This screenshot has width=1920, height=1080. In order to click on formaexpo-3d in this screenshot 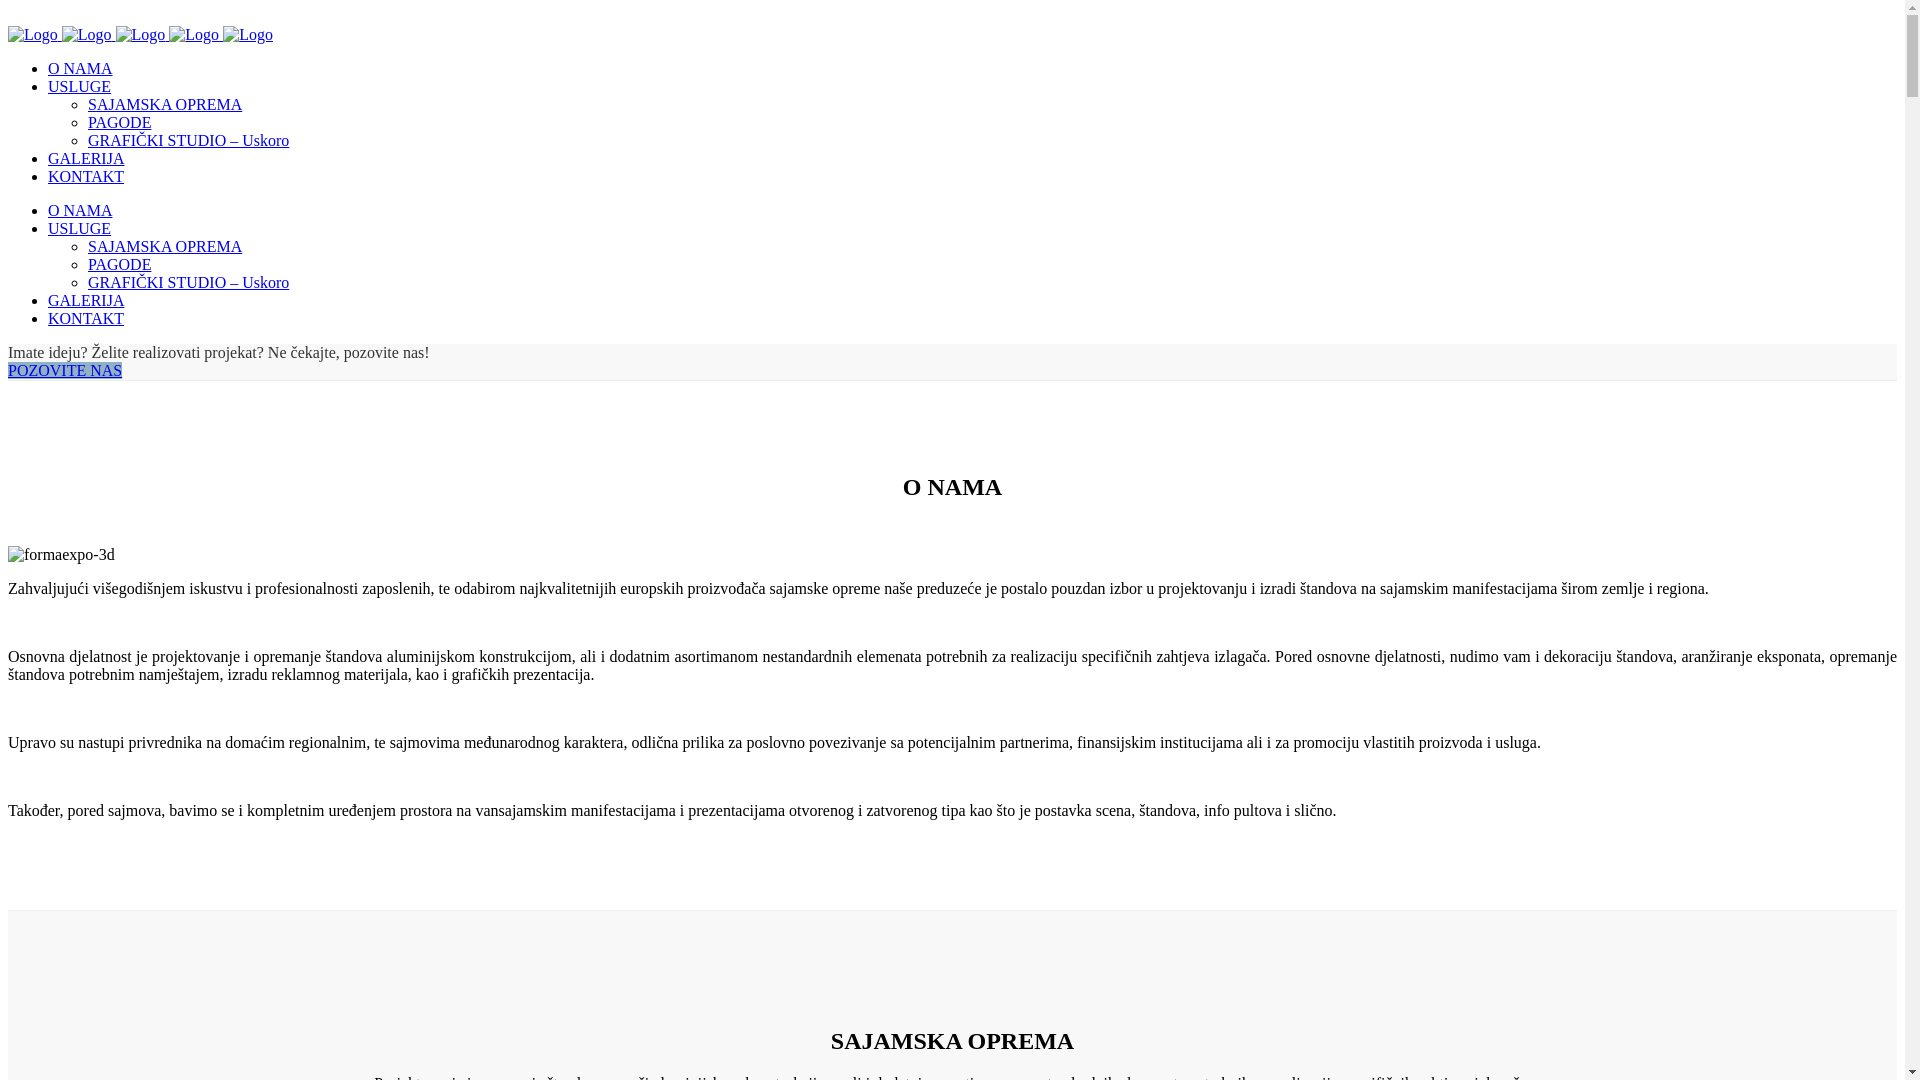, I will do `click(62, 555)`.